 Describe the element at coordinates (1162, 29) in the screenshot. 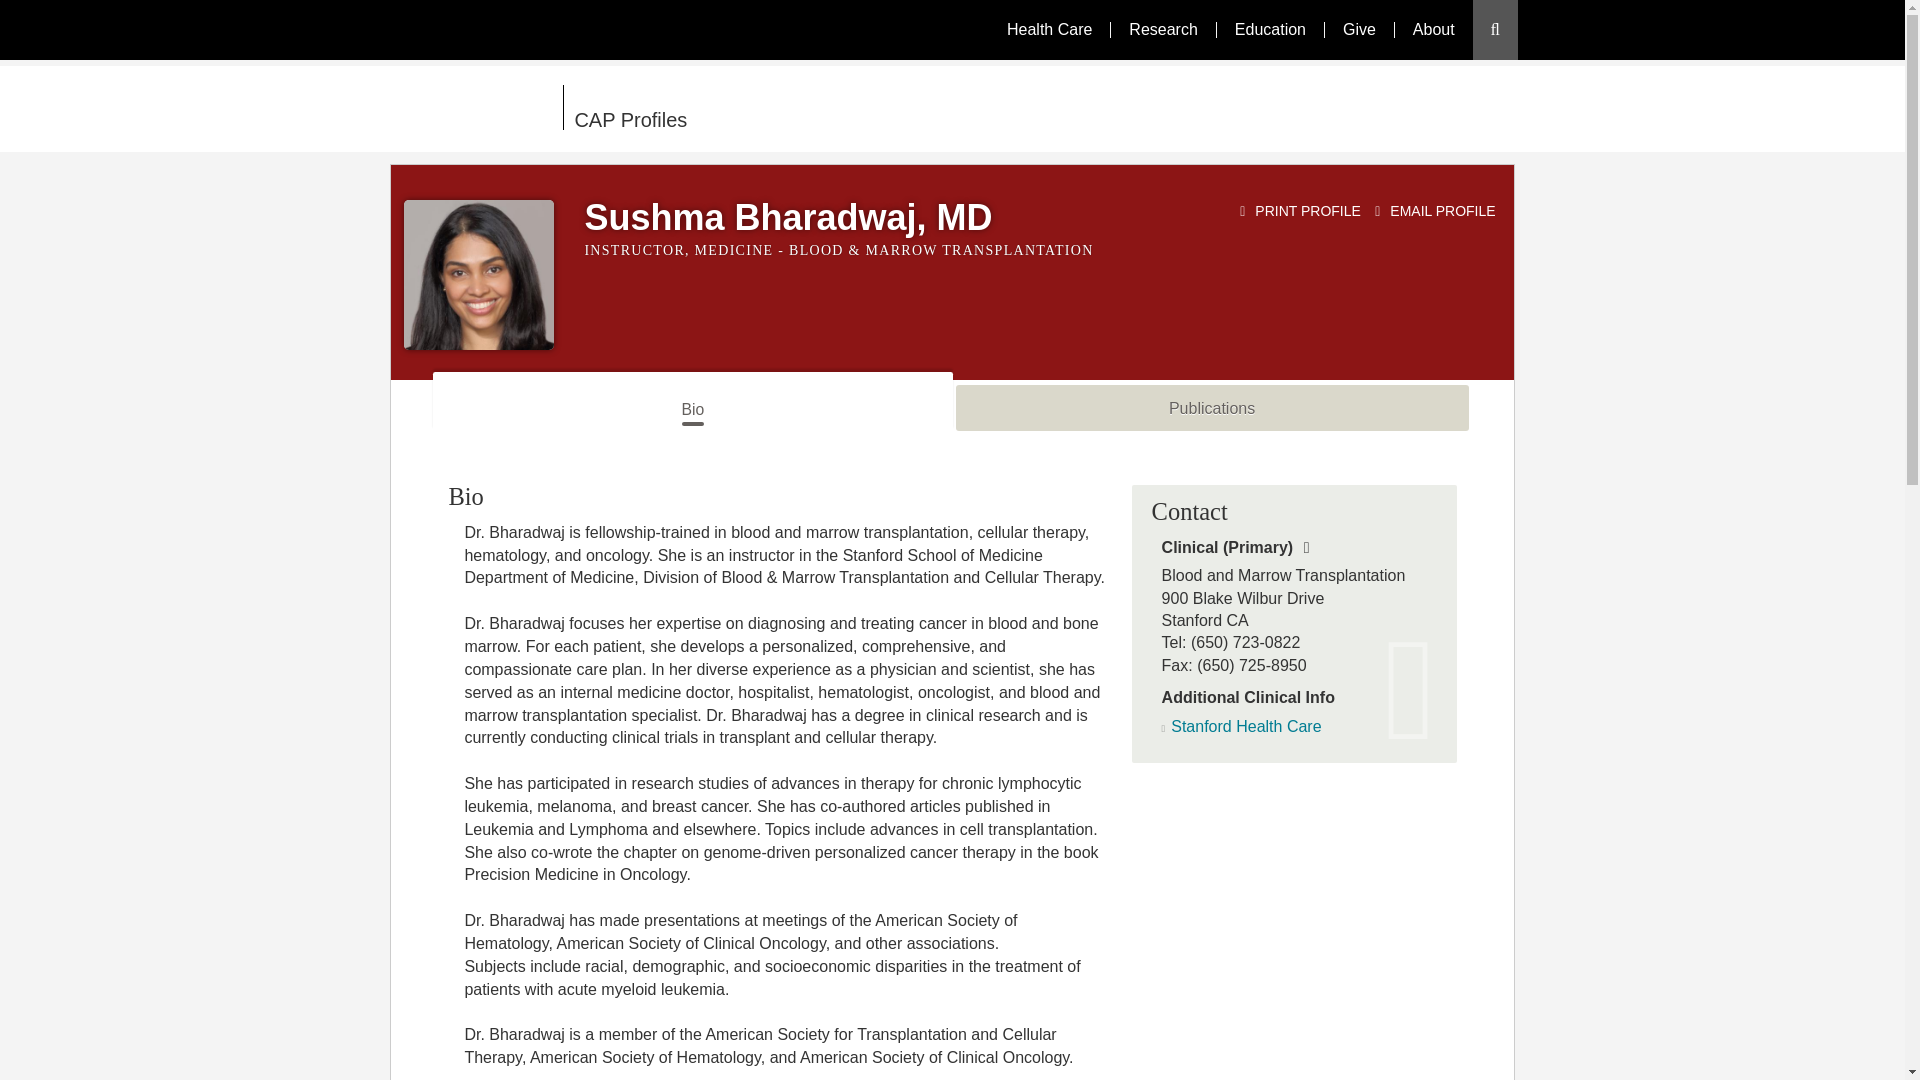

I see `Research` at that location.